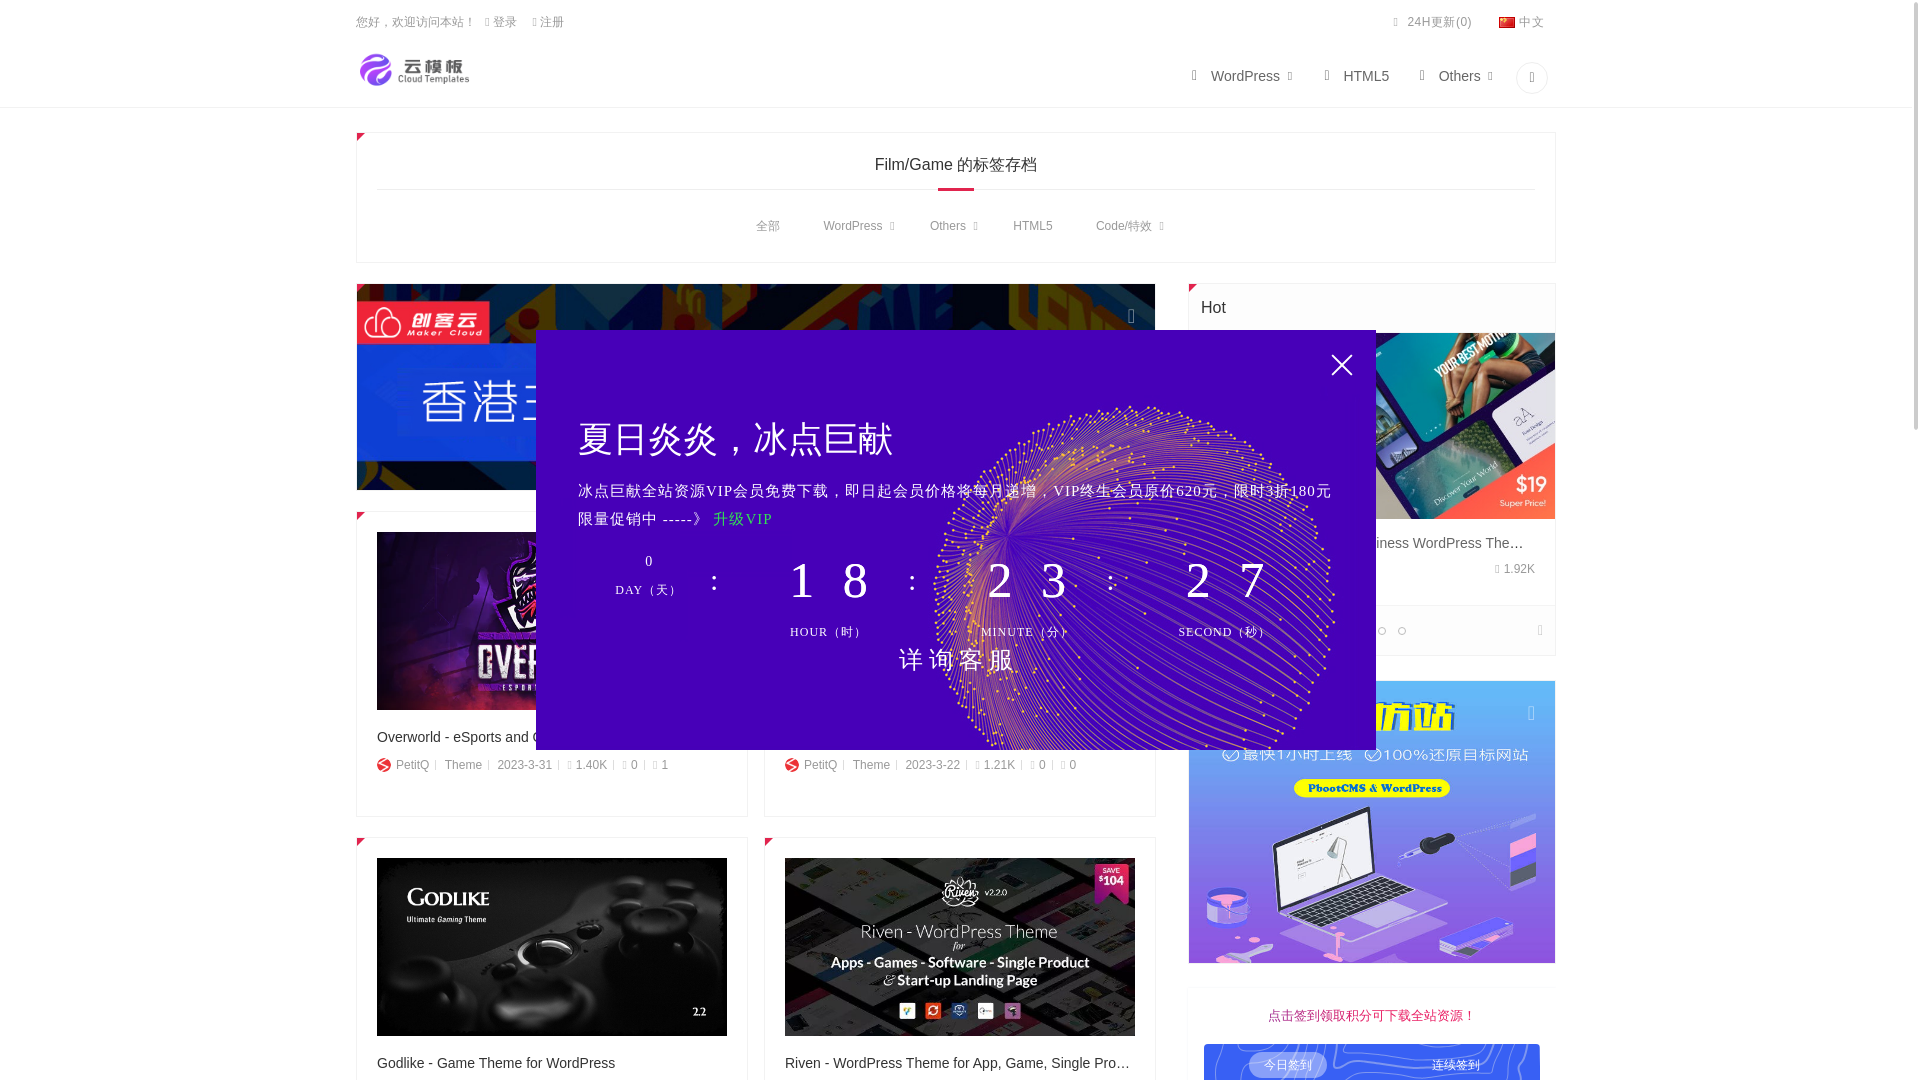  I want to click on Godlike - Game Theme for WordPress, so click(552, 946).